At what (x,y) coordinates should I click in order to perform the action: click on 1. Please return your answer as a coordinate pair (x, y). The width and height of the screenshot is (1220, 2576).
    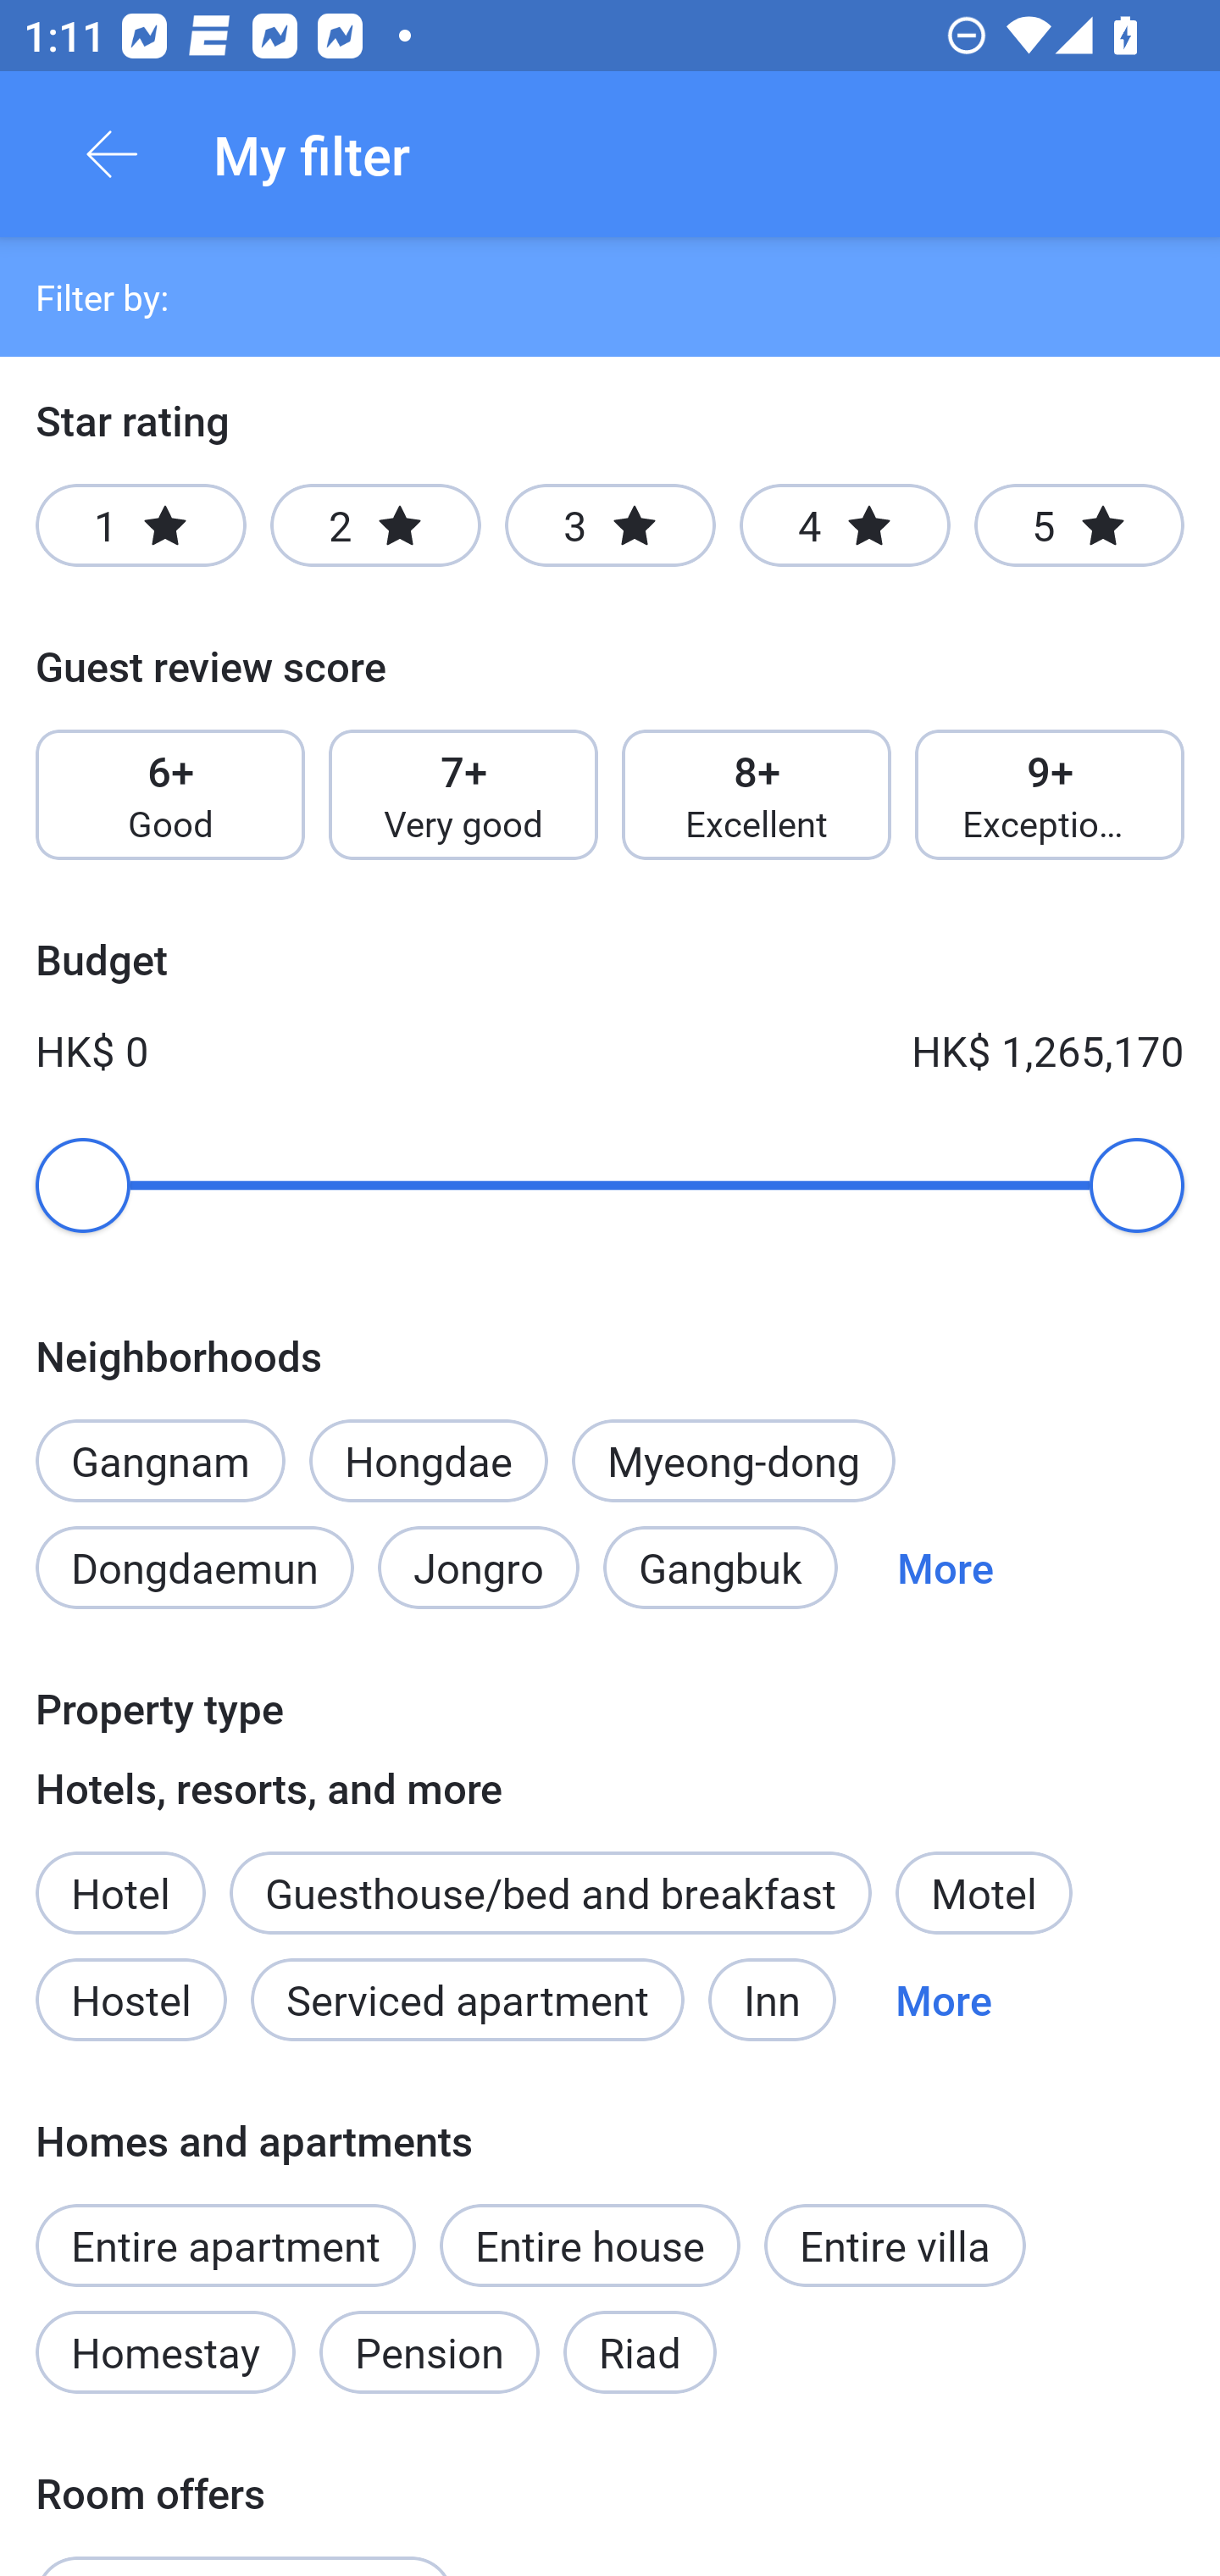
    Looking at the image, I should click on (141, 525).